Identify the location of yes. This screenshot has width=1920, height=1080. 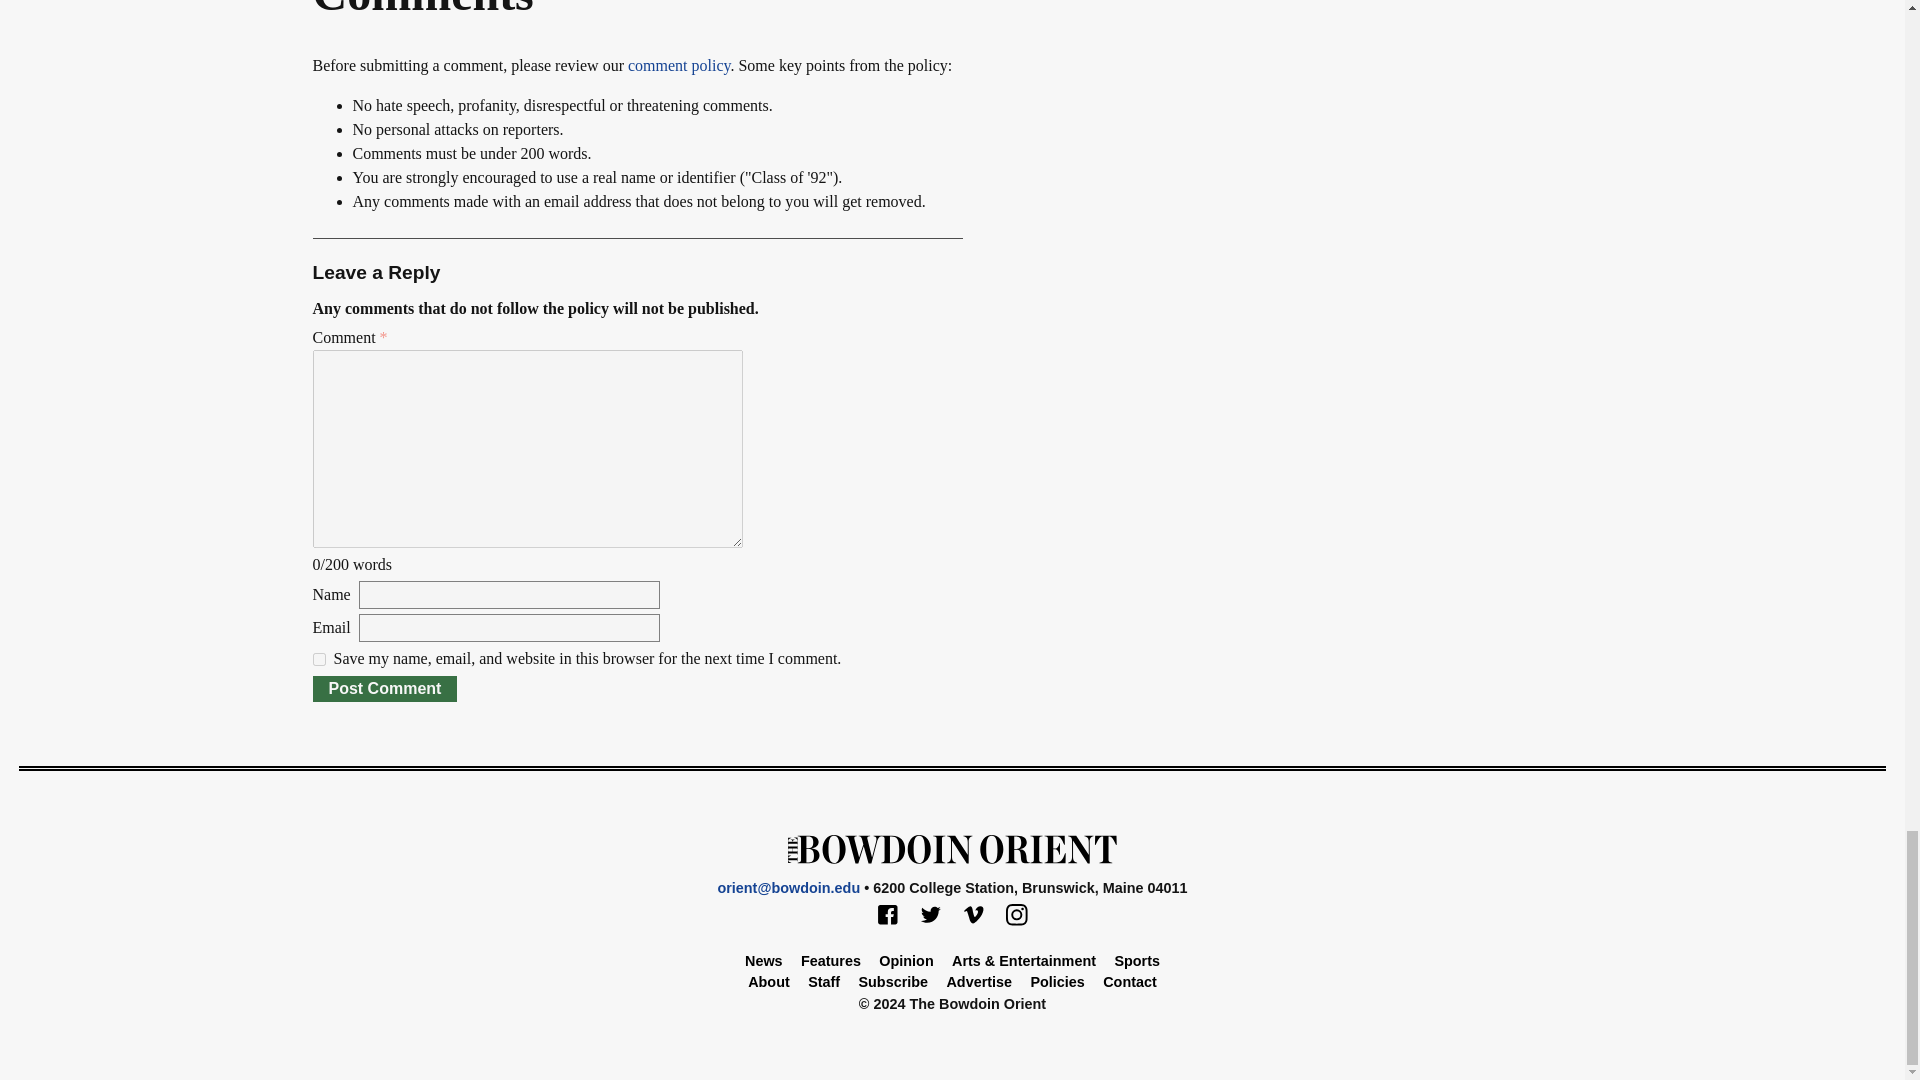
(318, 660).